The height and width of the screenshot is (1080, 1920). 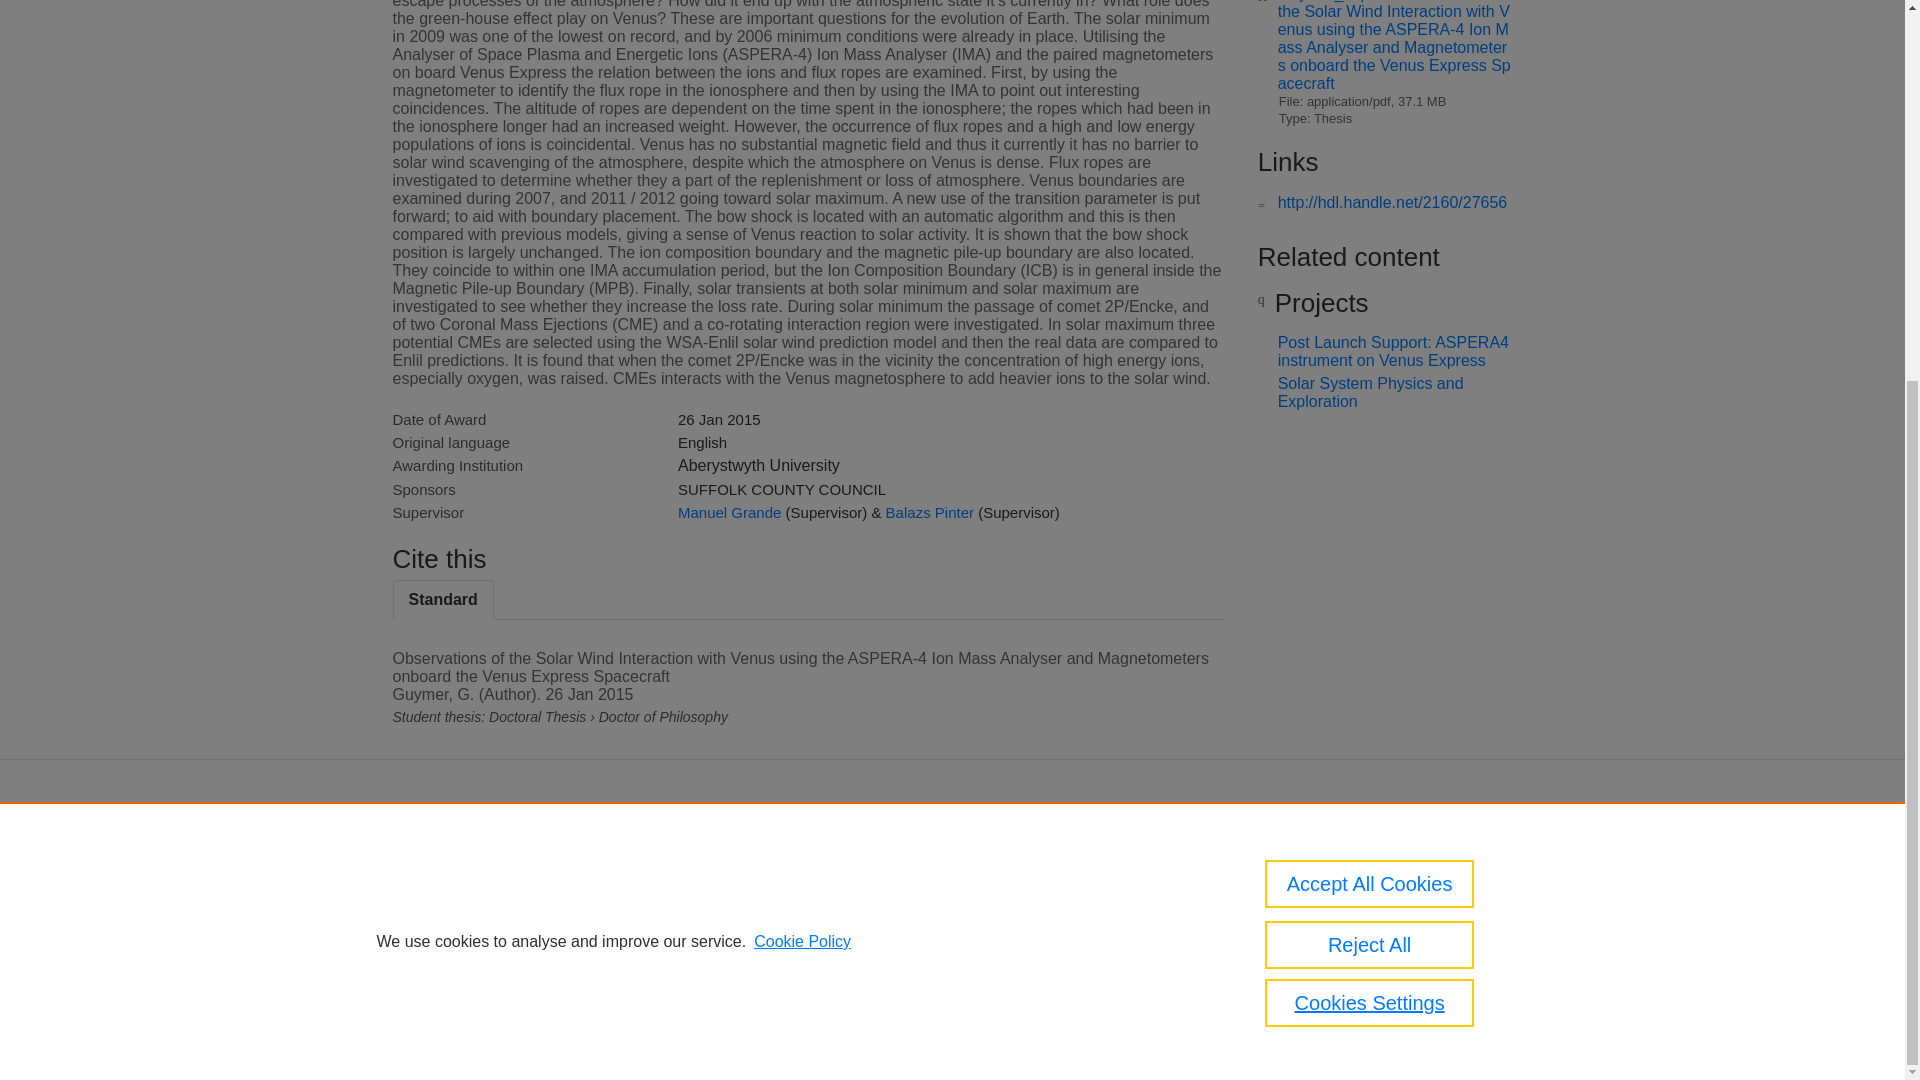 I want to click on Scopus, so click(x=860, y=860).